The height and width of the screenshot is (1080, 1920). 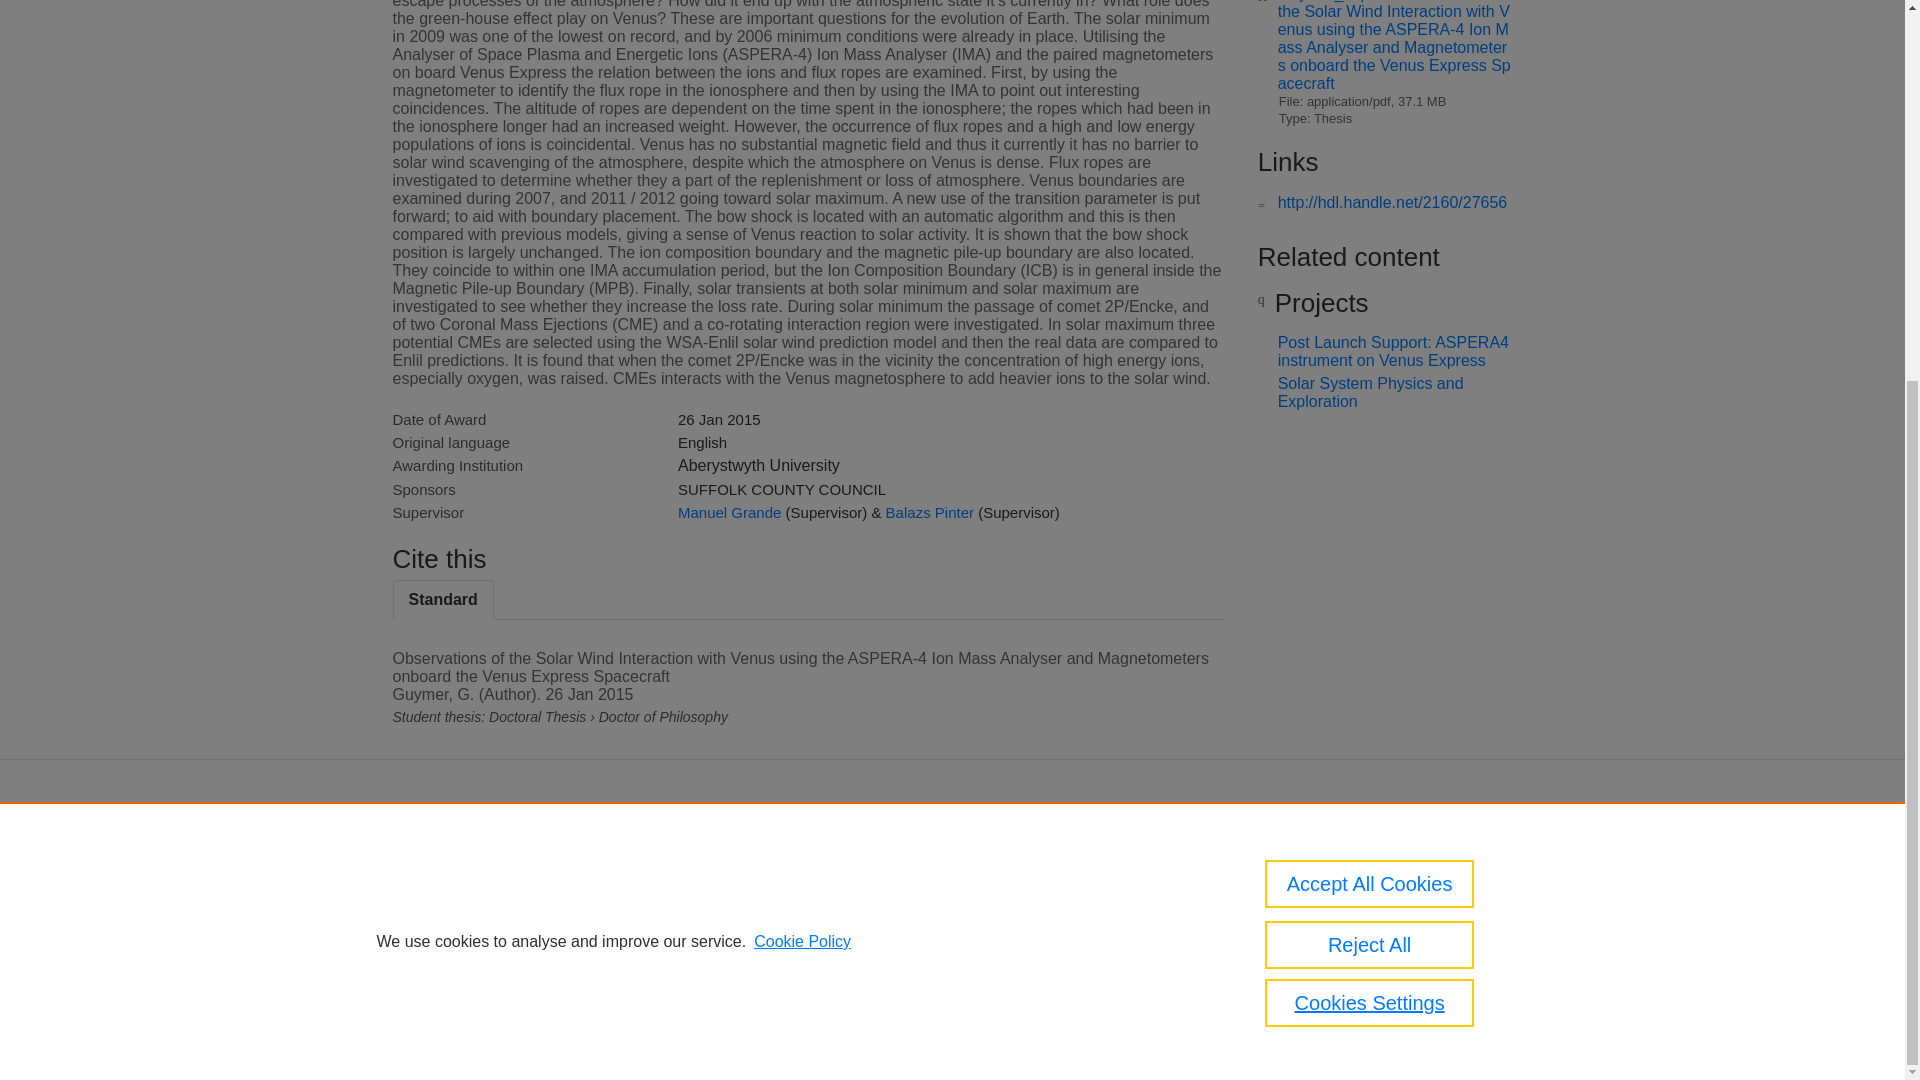 I want to click on Scopus, so click(x=860, y=860).